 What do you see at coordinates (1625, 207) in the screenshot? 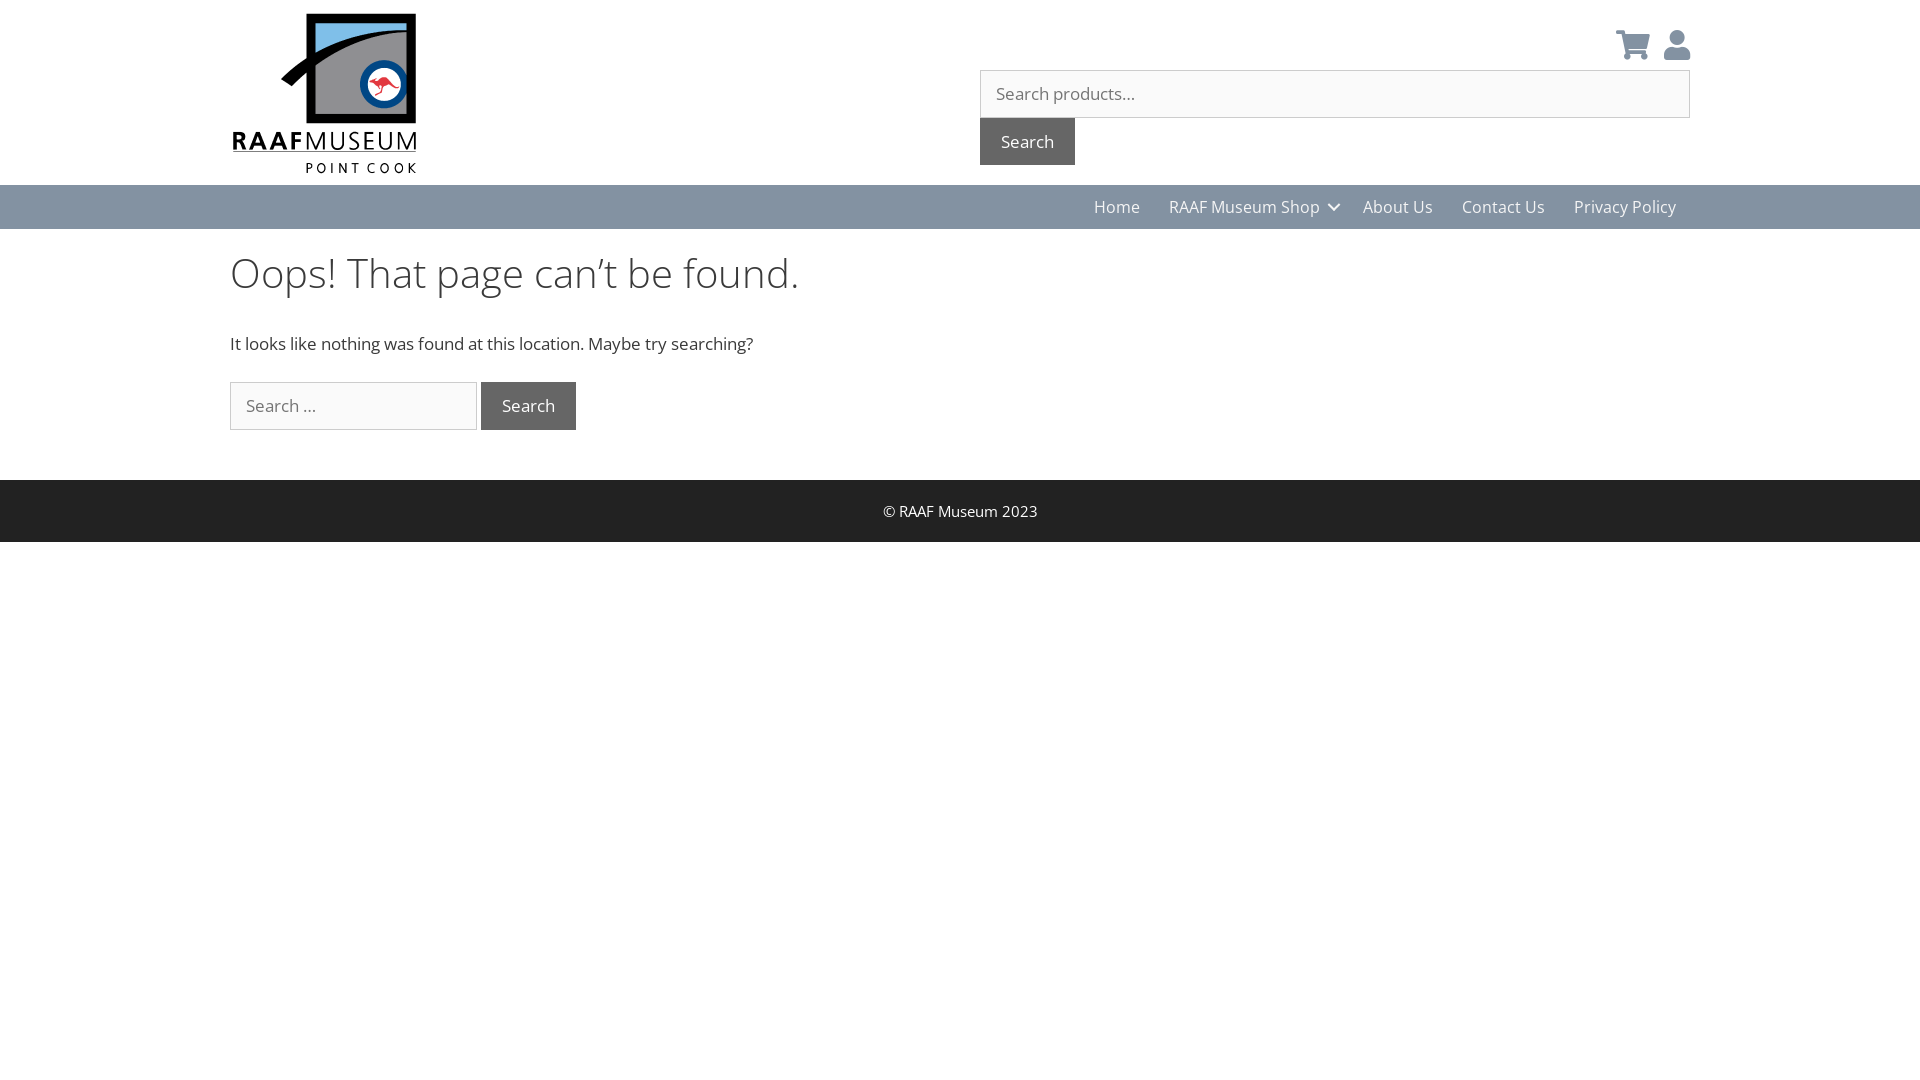
I see `Privacy Policy` at bounding box center [1625, 207].